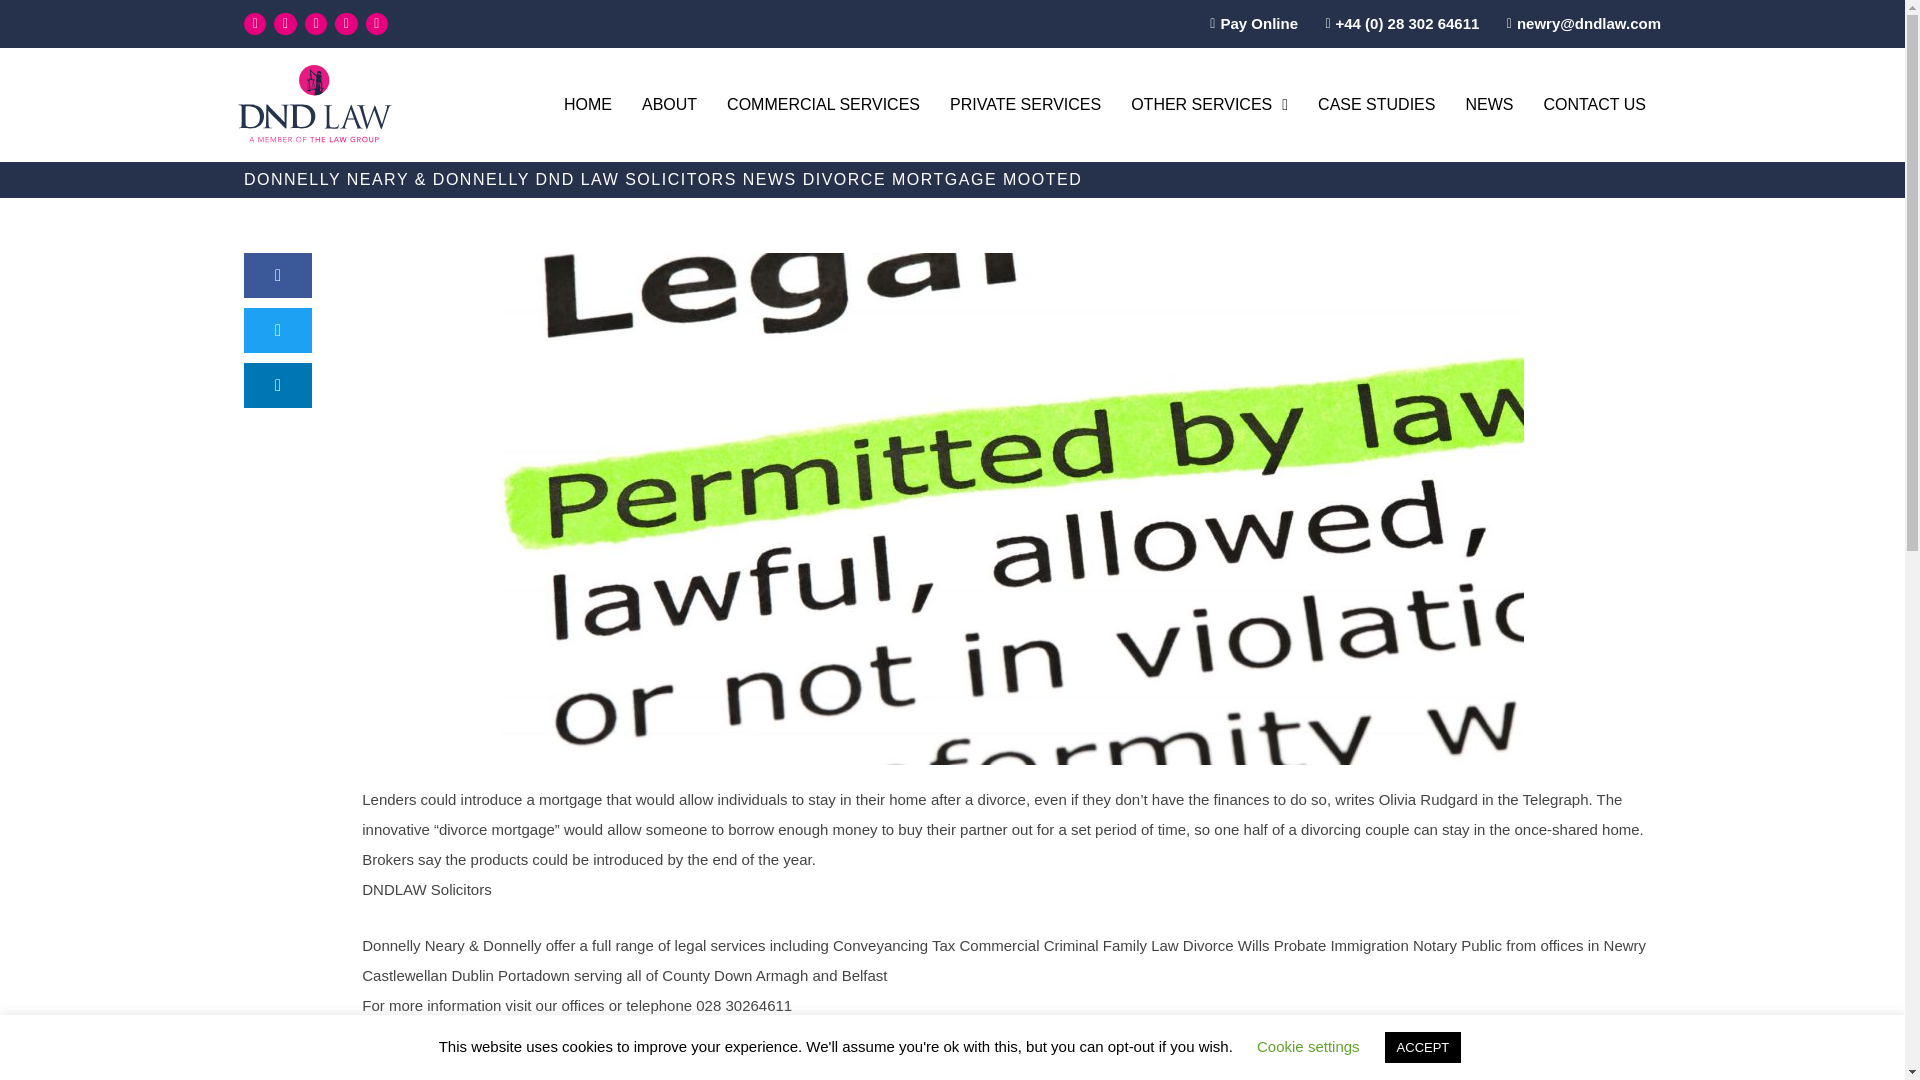 The width and height of the screenshot is (1920, 1080). What do you see at coordinates (1488, 104) in the screenshot?
I see `NEWS` at bounding box center [1488, 104].